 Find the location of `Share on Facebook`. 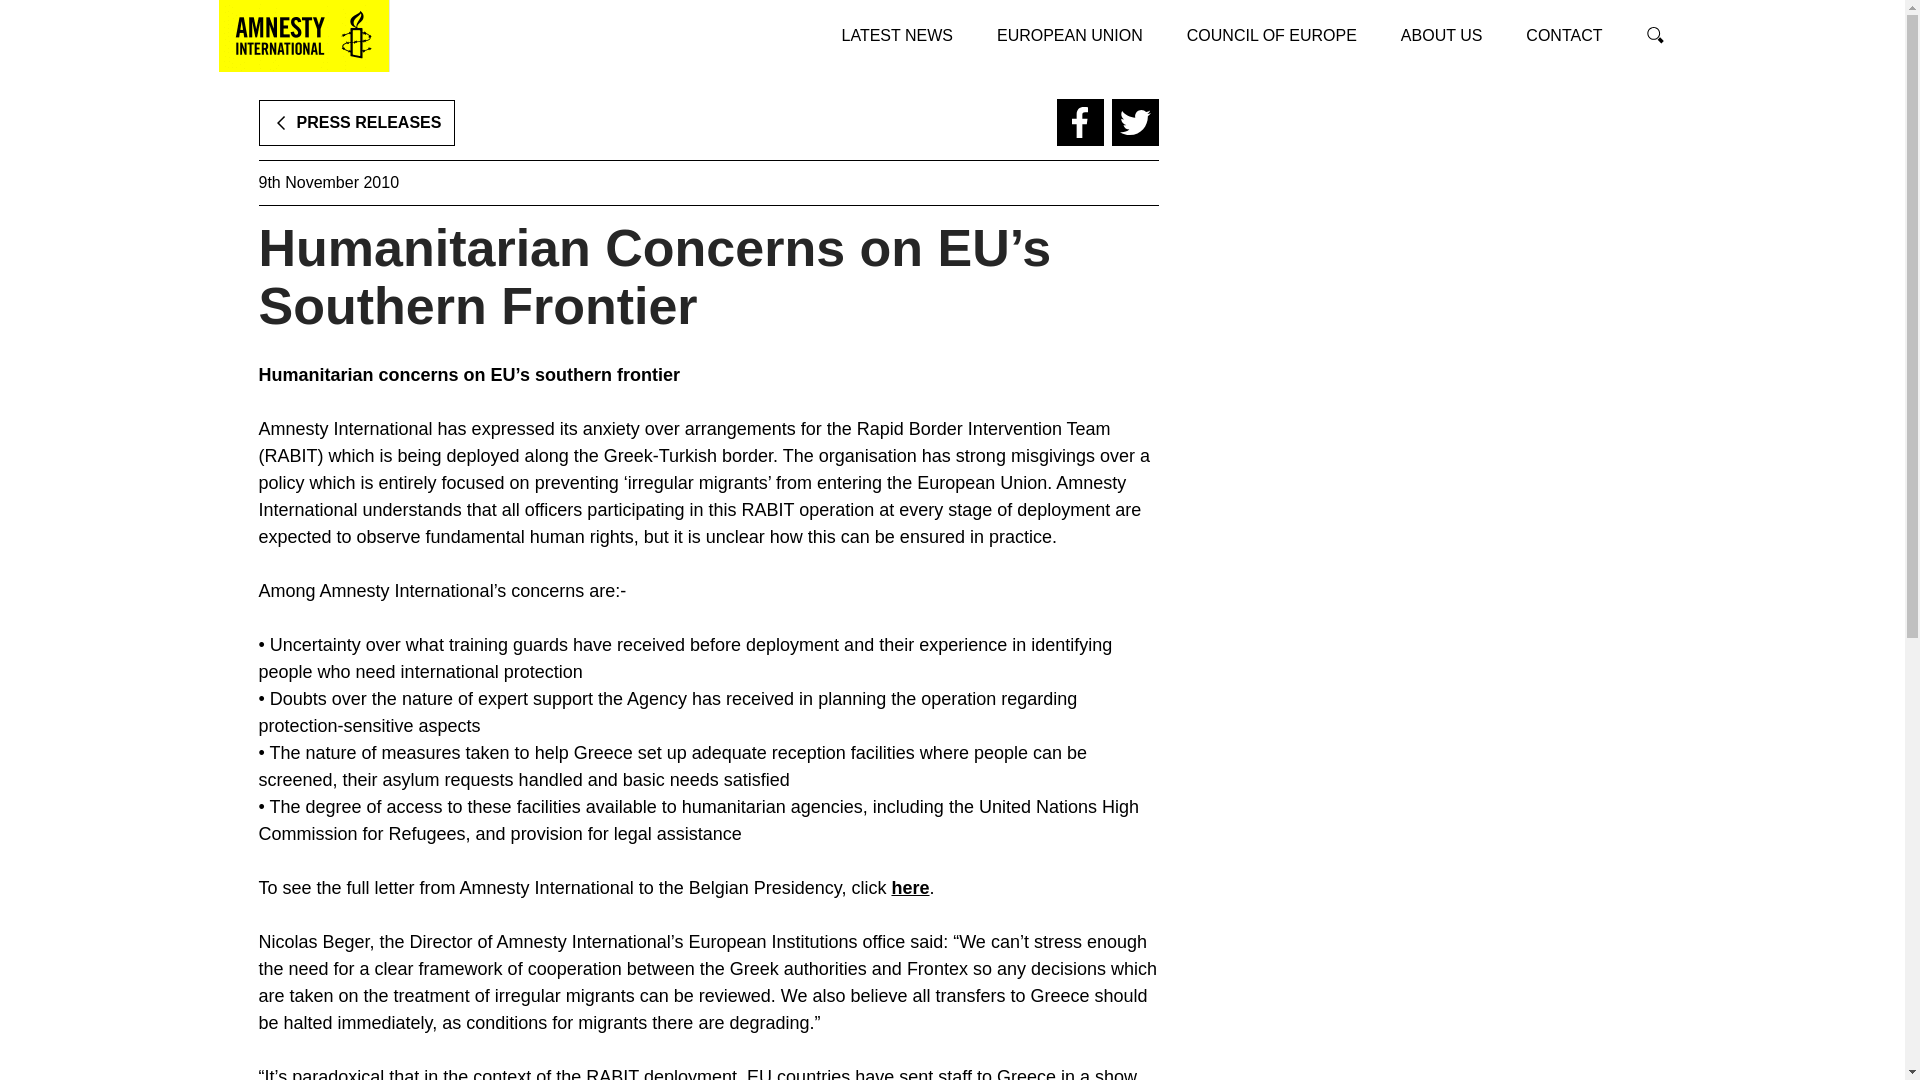

Share on Facebook is located at coordinates (1079, 122).